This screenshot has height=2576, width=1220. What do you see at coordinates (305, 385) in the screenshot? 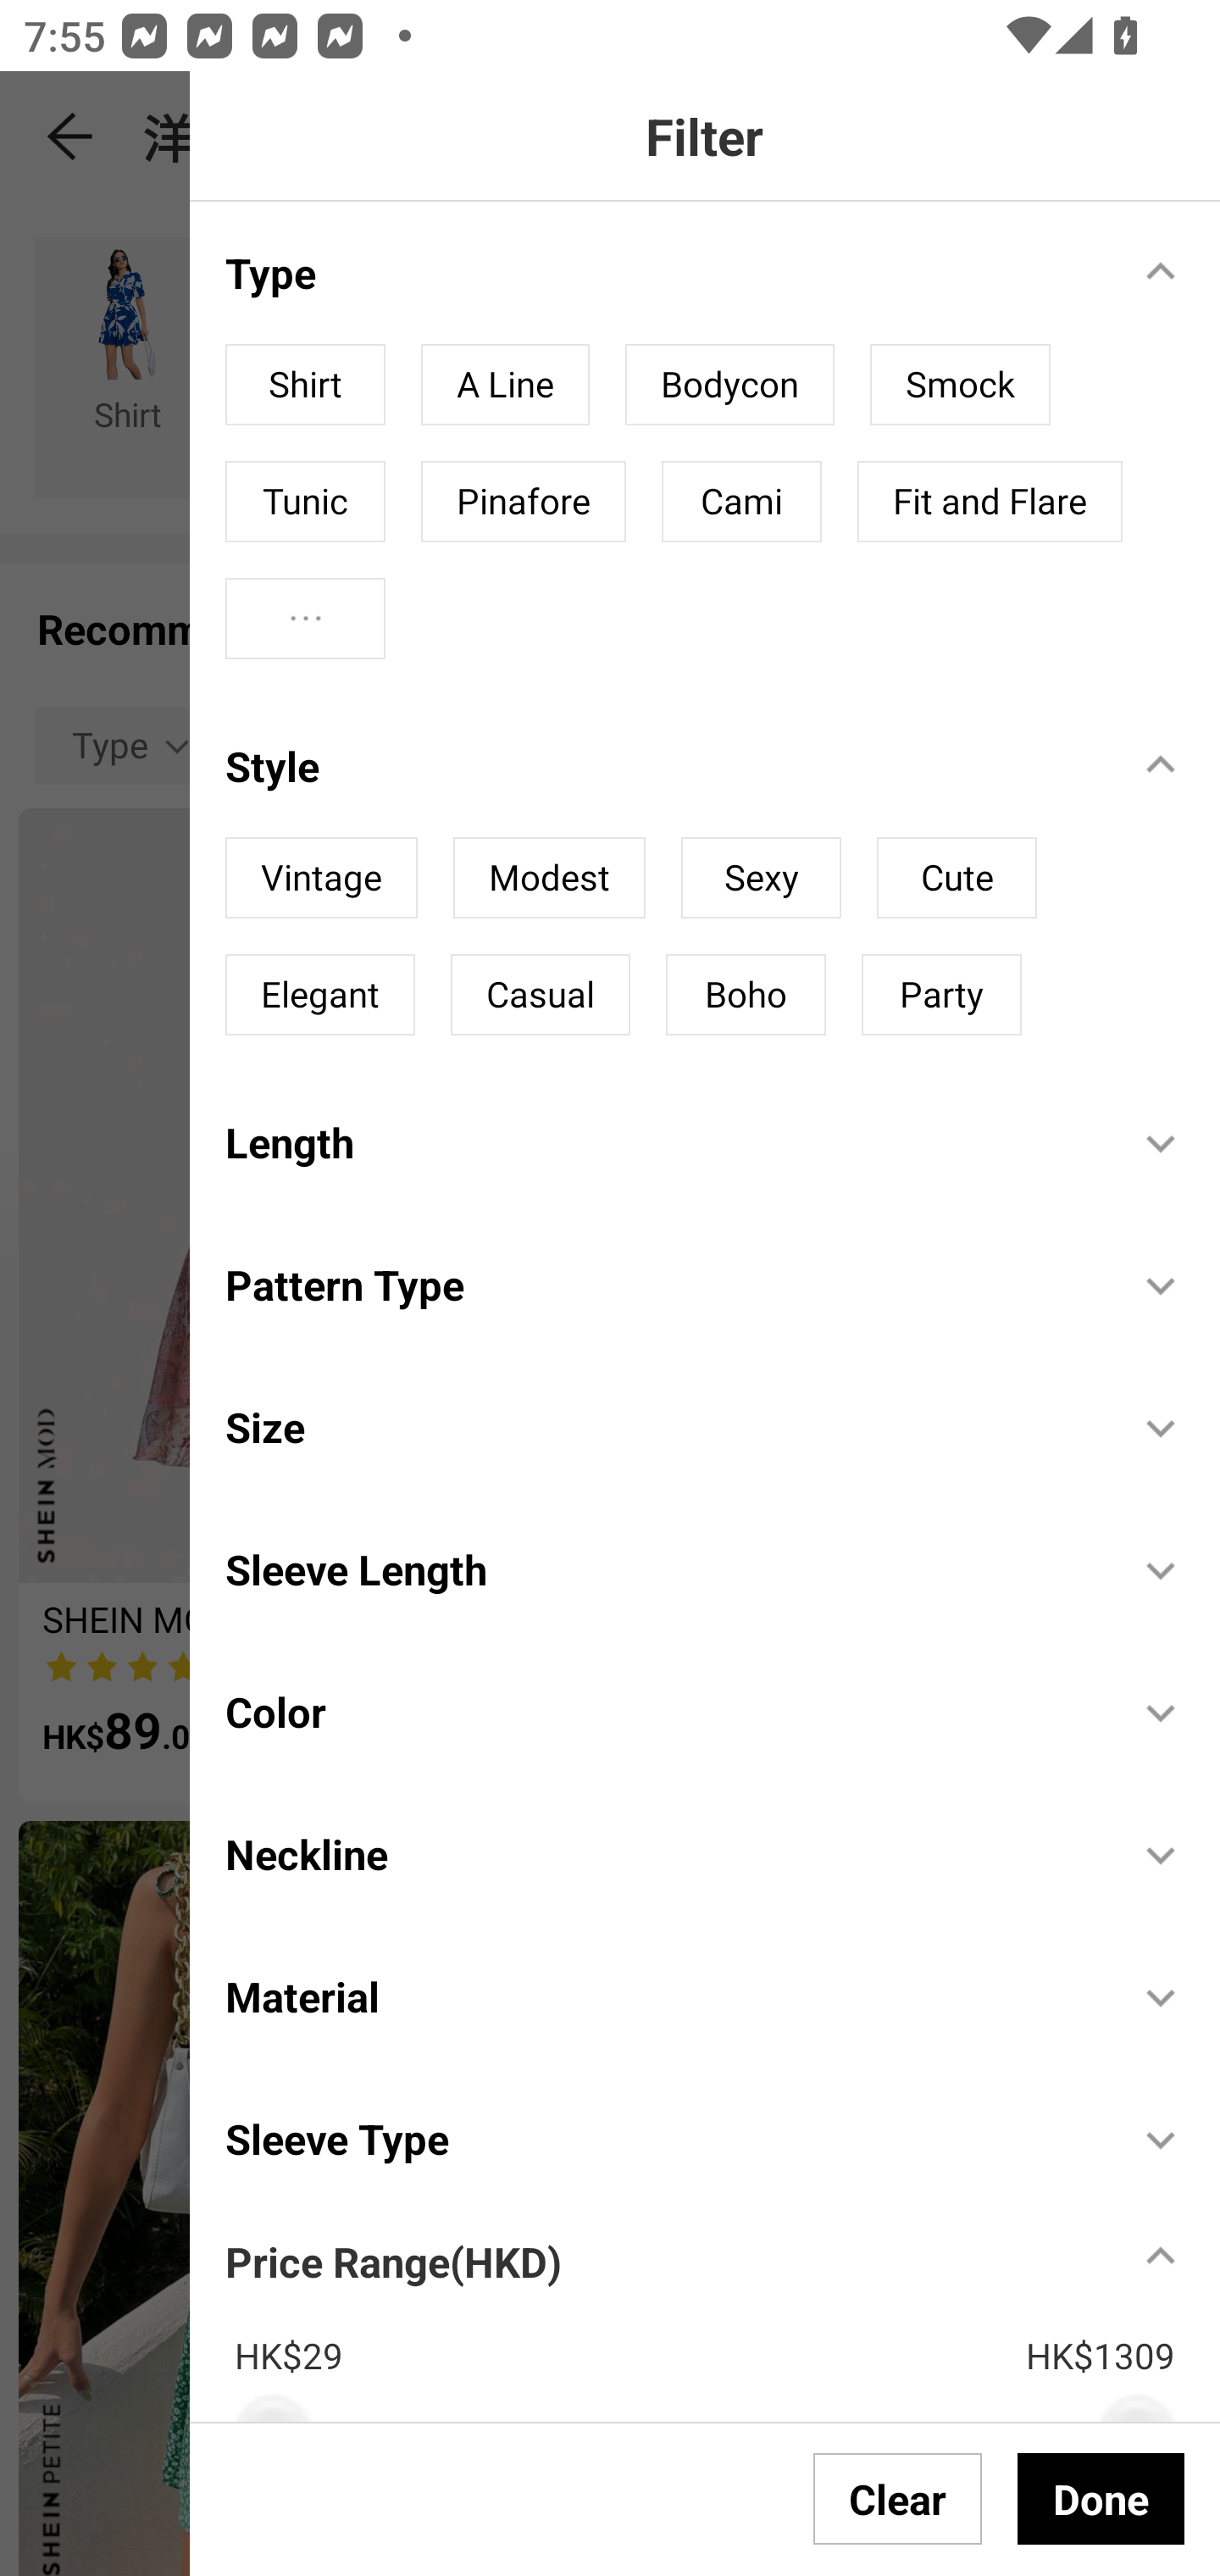
I see `Shirt` at bounding box center [305, 385].